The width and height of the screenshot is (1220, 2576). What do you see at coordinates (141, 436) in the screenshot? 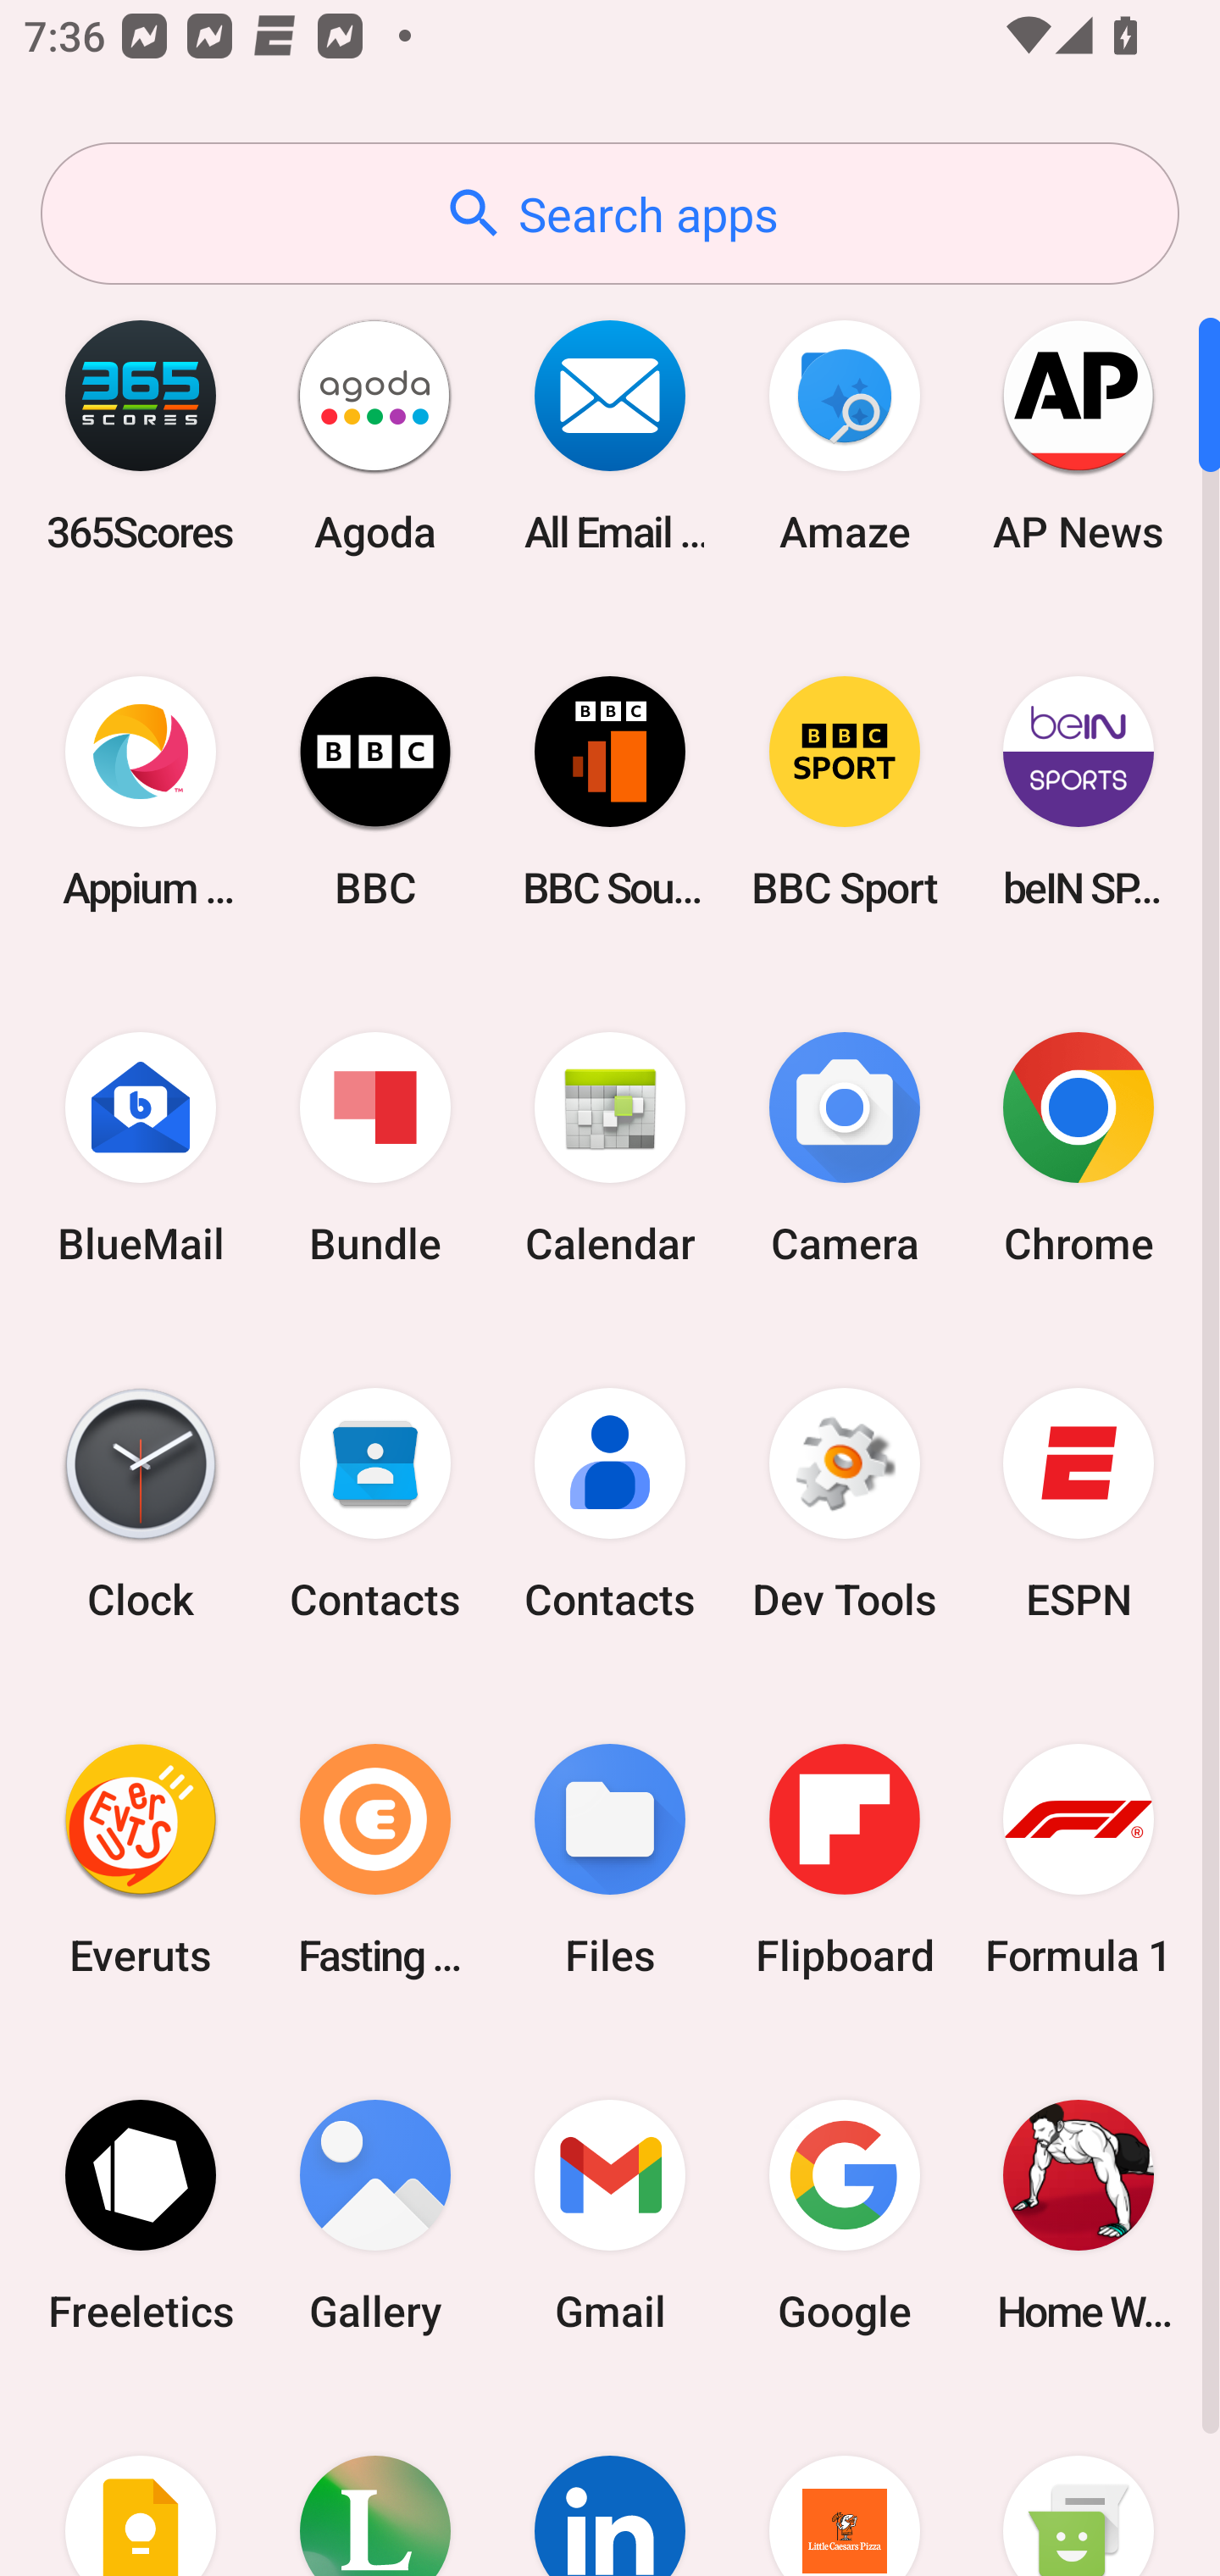
I see `365Scores` at bounding box center [141, 436].